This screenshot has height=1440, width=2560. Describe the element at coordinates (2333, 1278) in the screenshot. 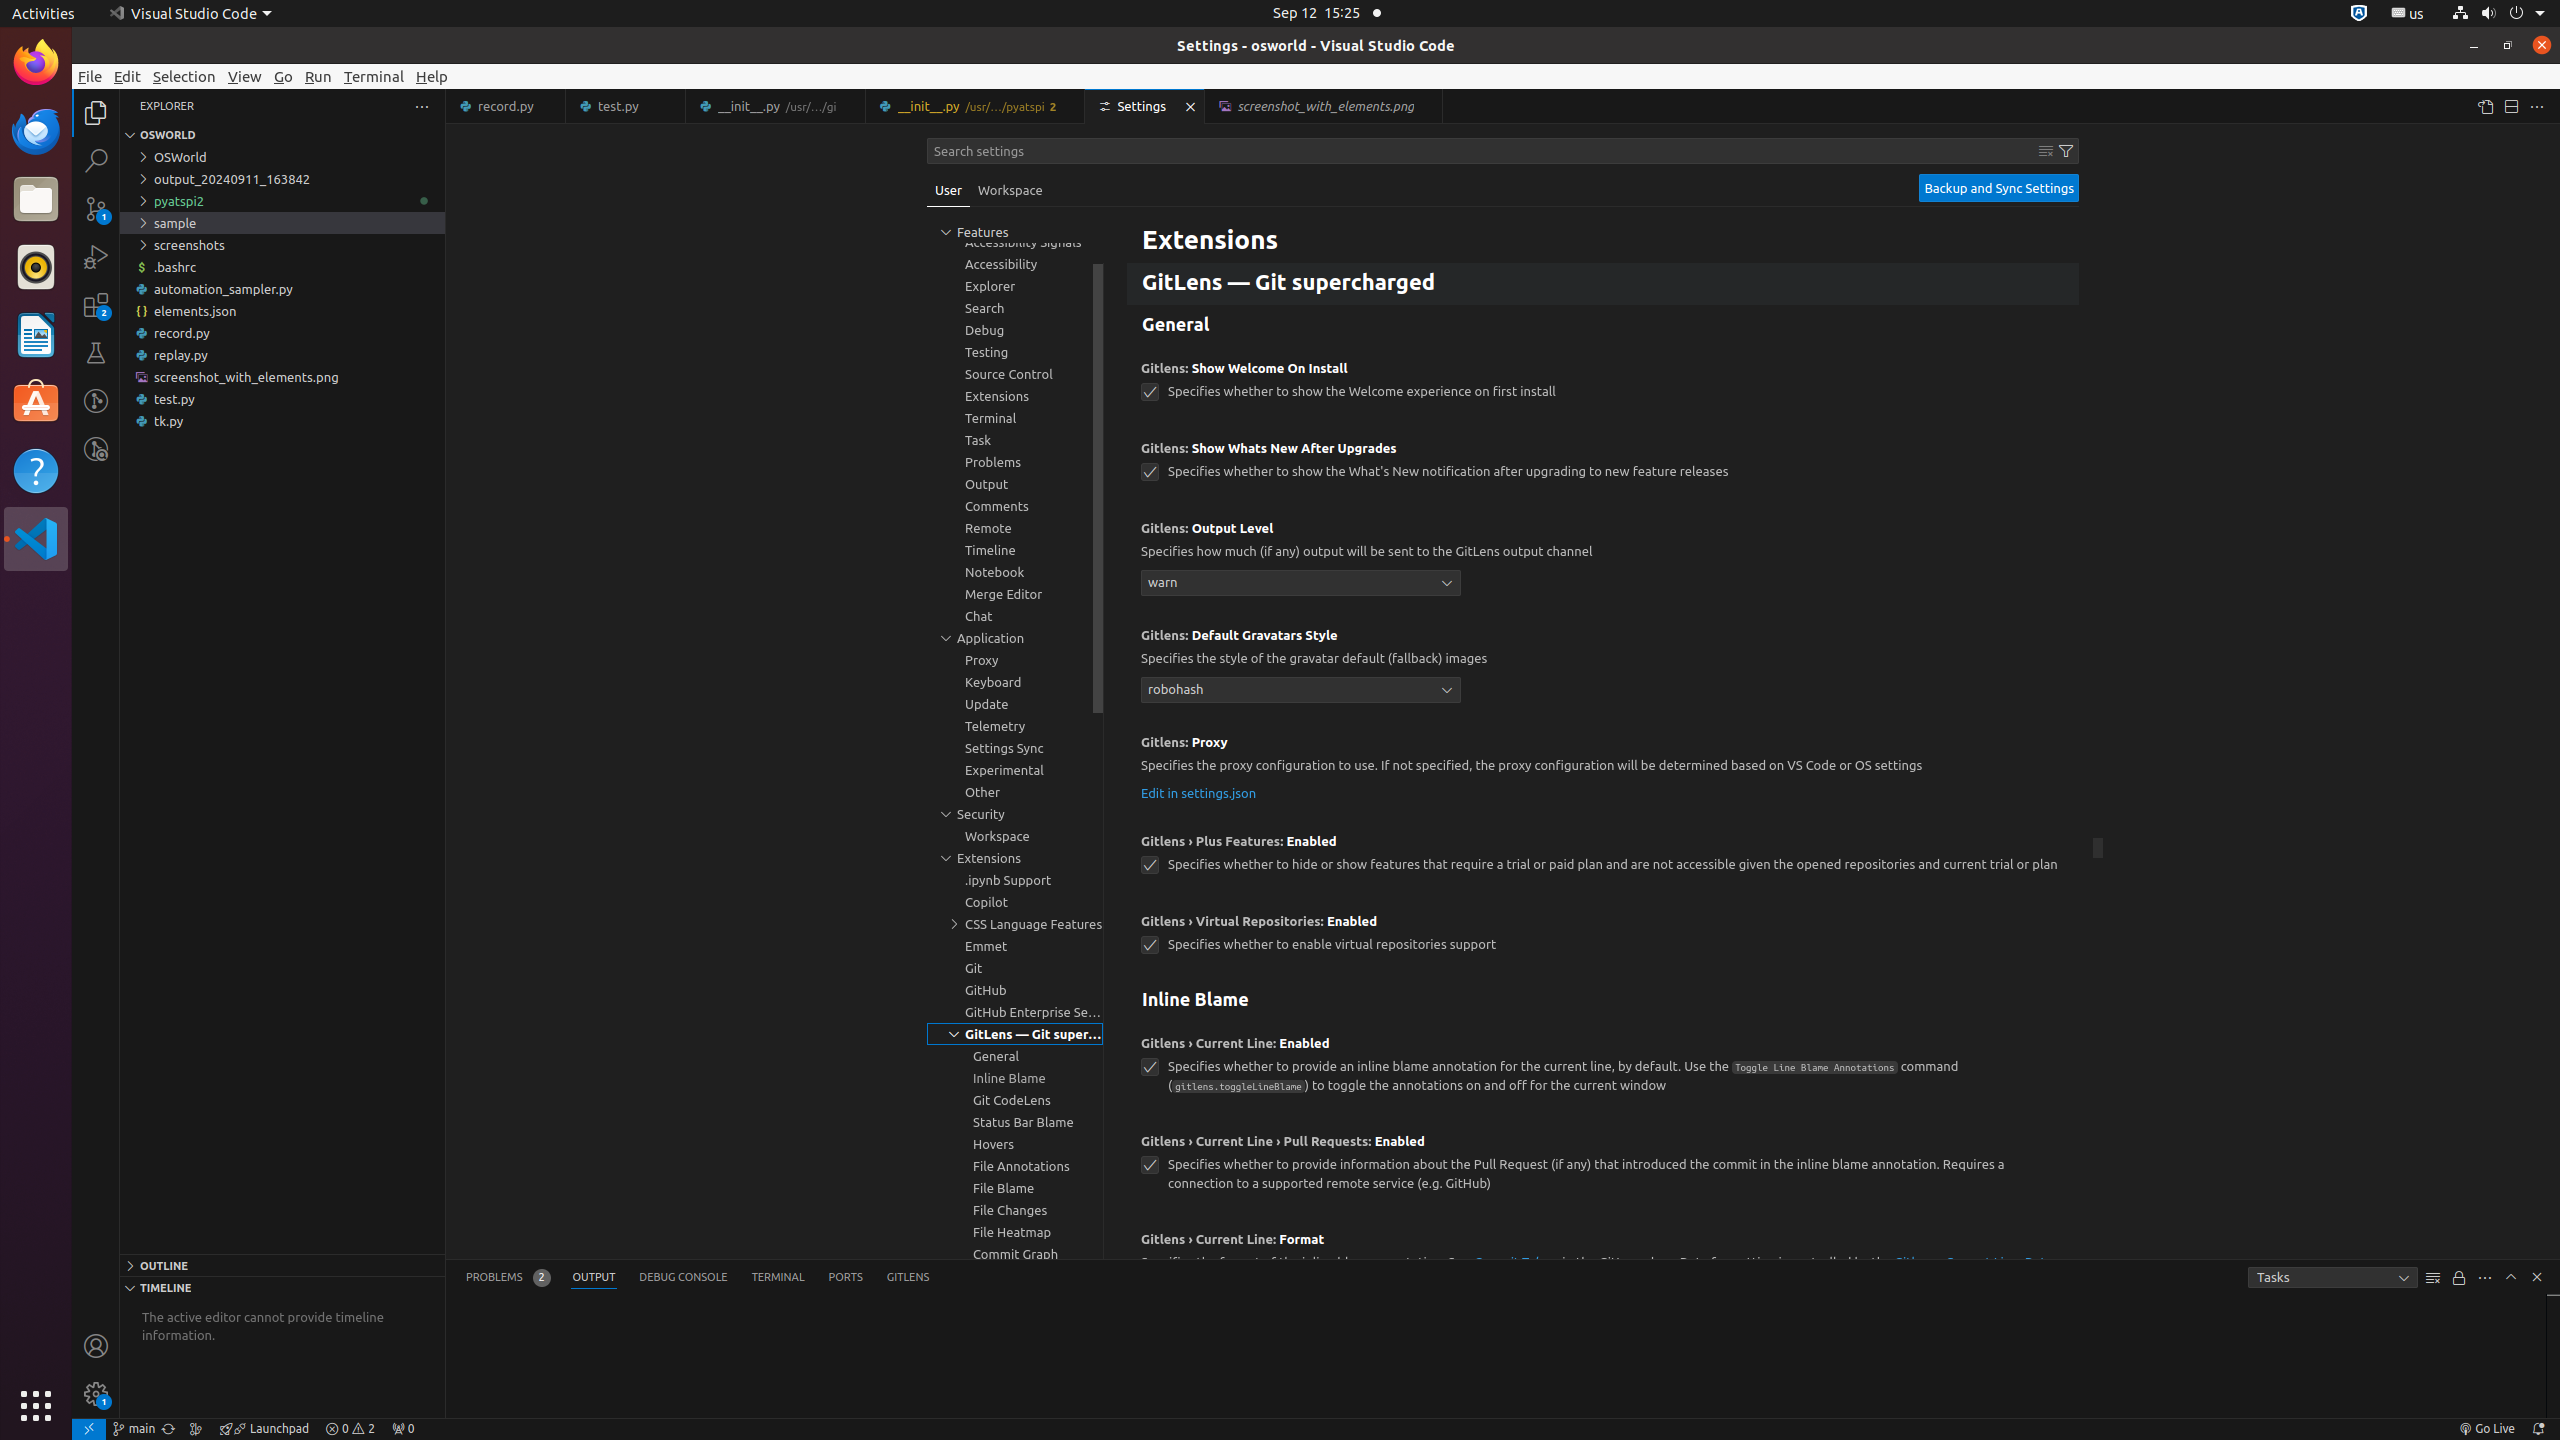

I see `Tasks` at that location.